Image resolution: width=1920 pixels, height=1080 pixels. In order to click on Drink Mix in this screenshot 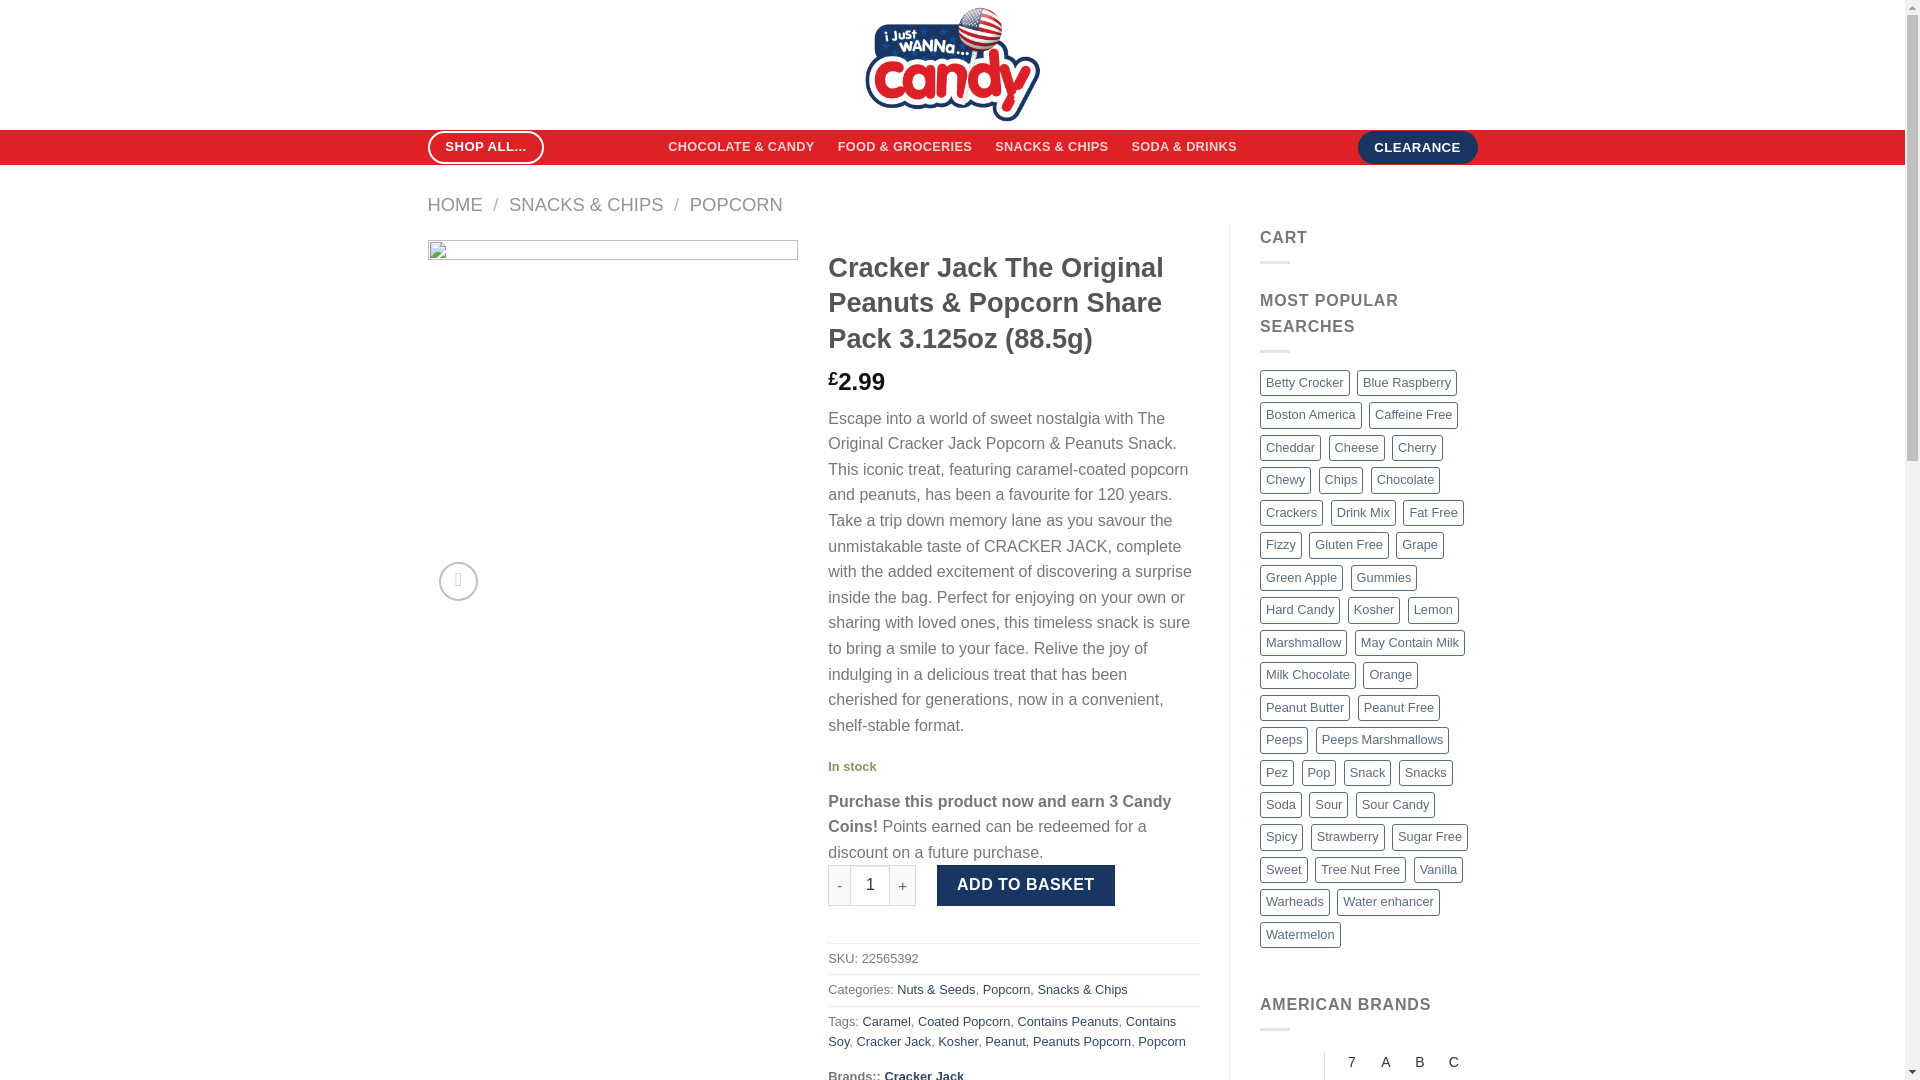, I will do `click(1362, 512)`.